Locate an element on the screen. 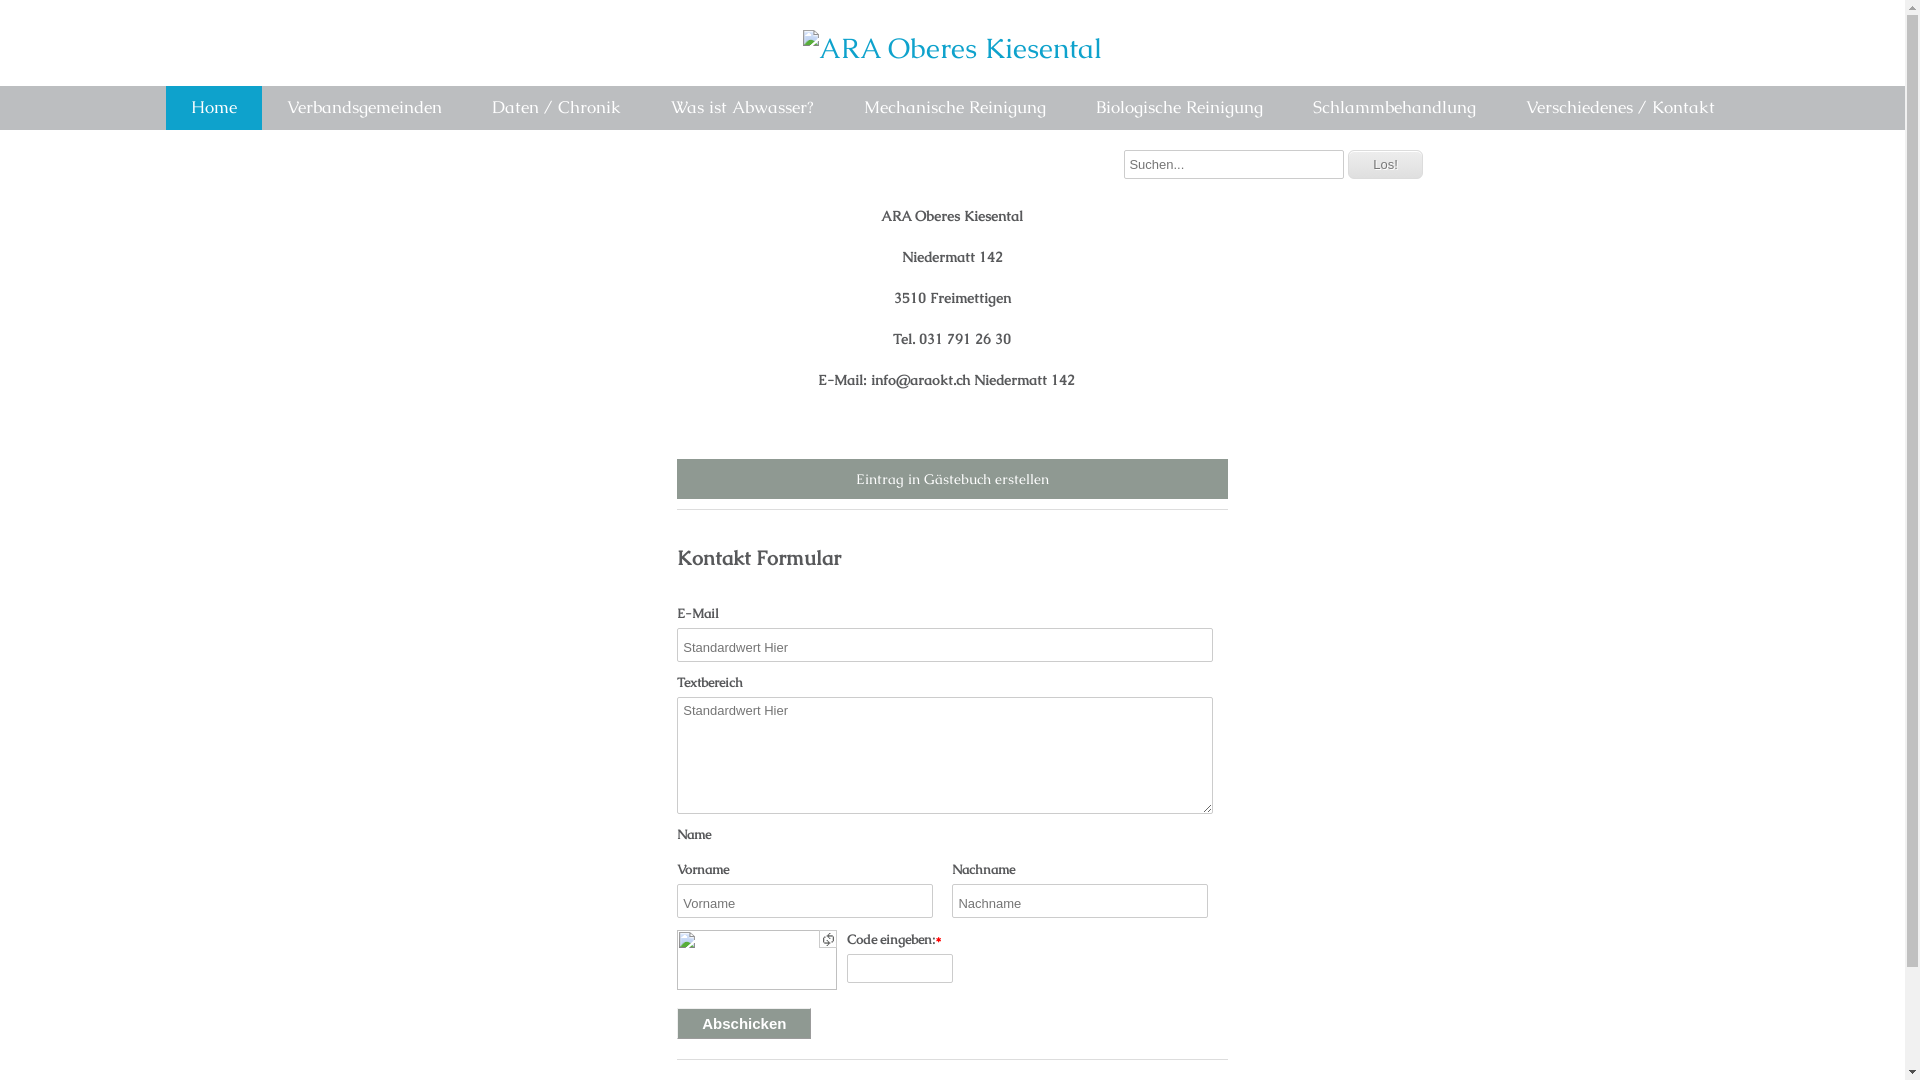 The image size is (1920, 1080). Mechanische Reinigung is located at coordinates (954, 108).